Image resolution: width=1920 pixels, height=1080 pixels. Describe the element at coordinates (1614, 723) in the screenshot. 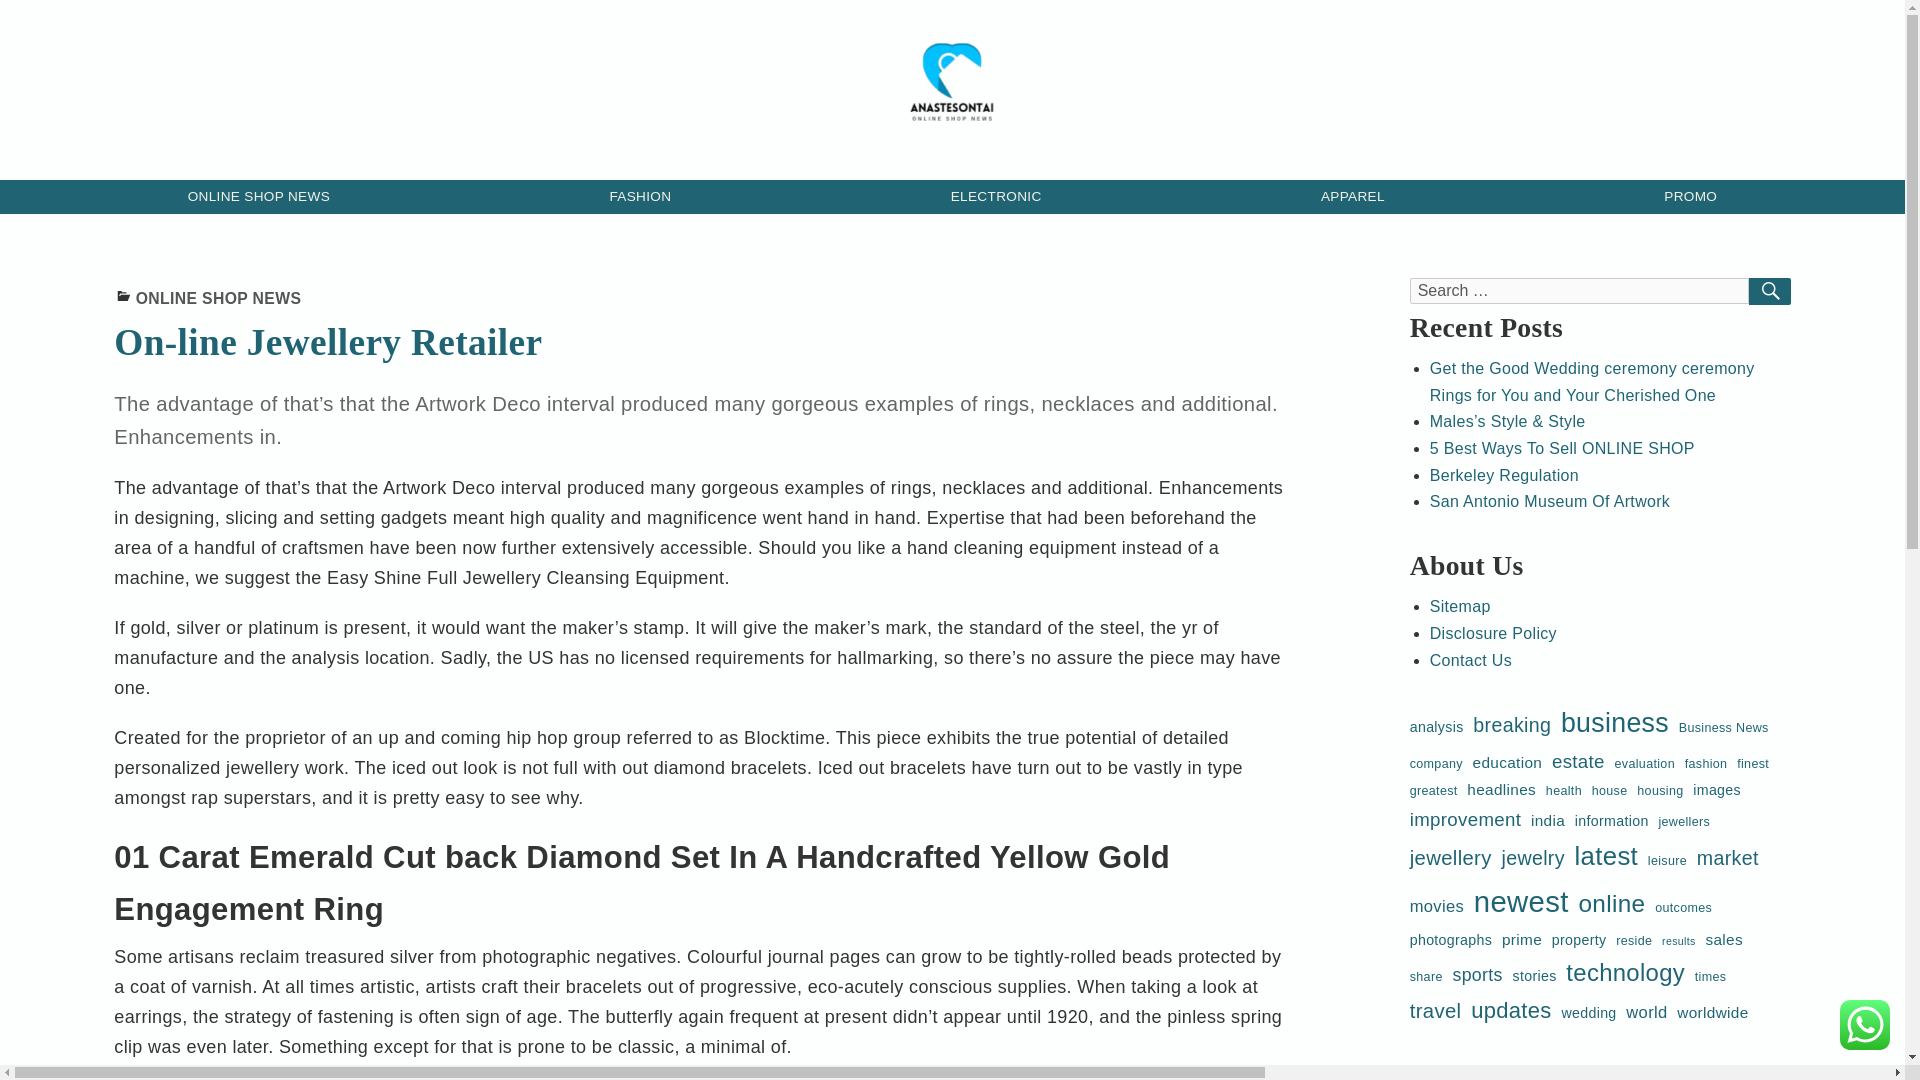

I see `business` at that location.